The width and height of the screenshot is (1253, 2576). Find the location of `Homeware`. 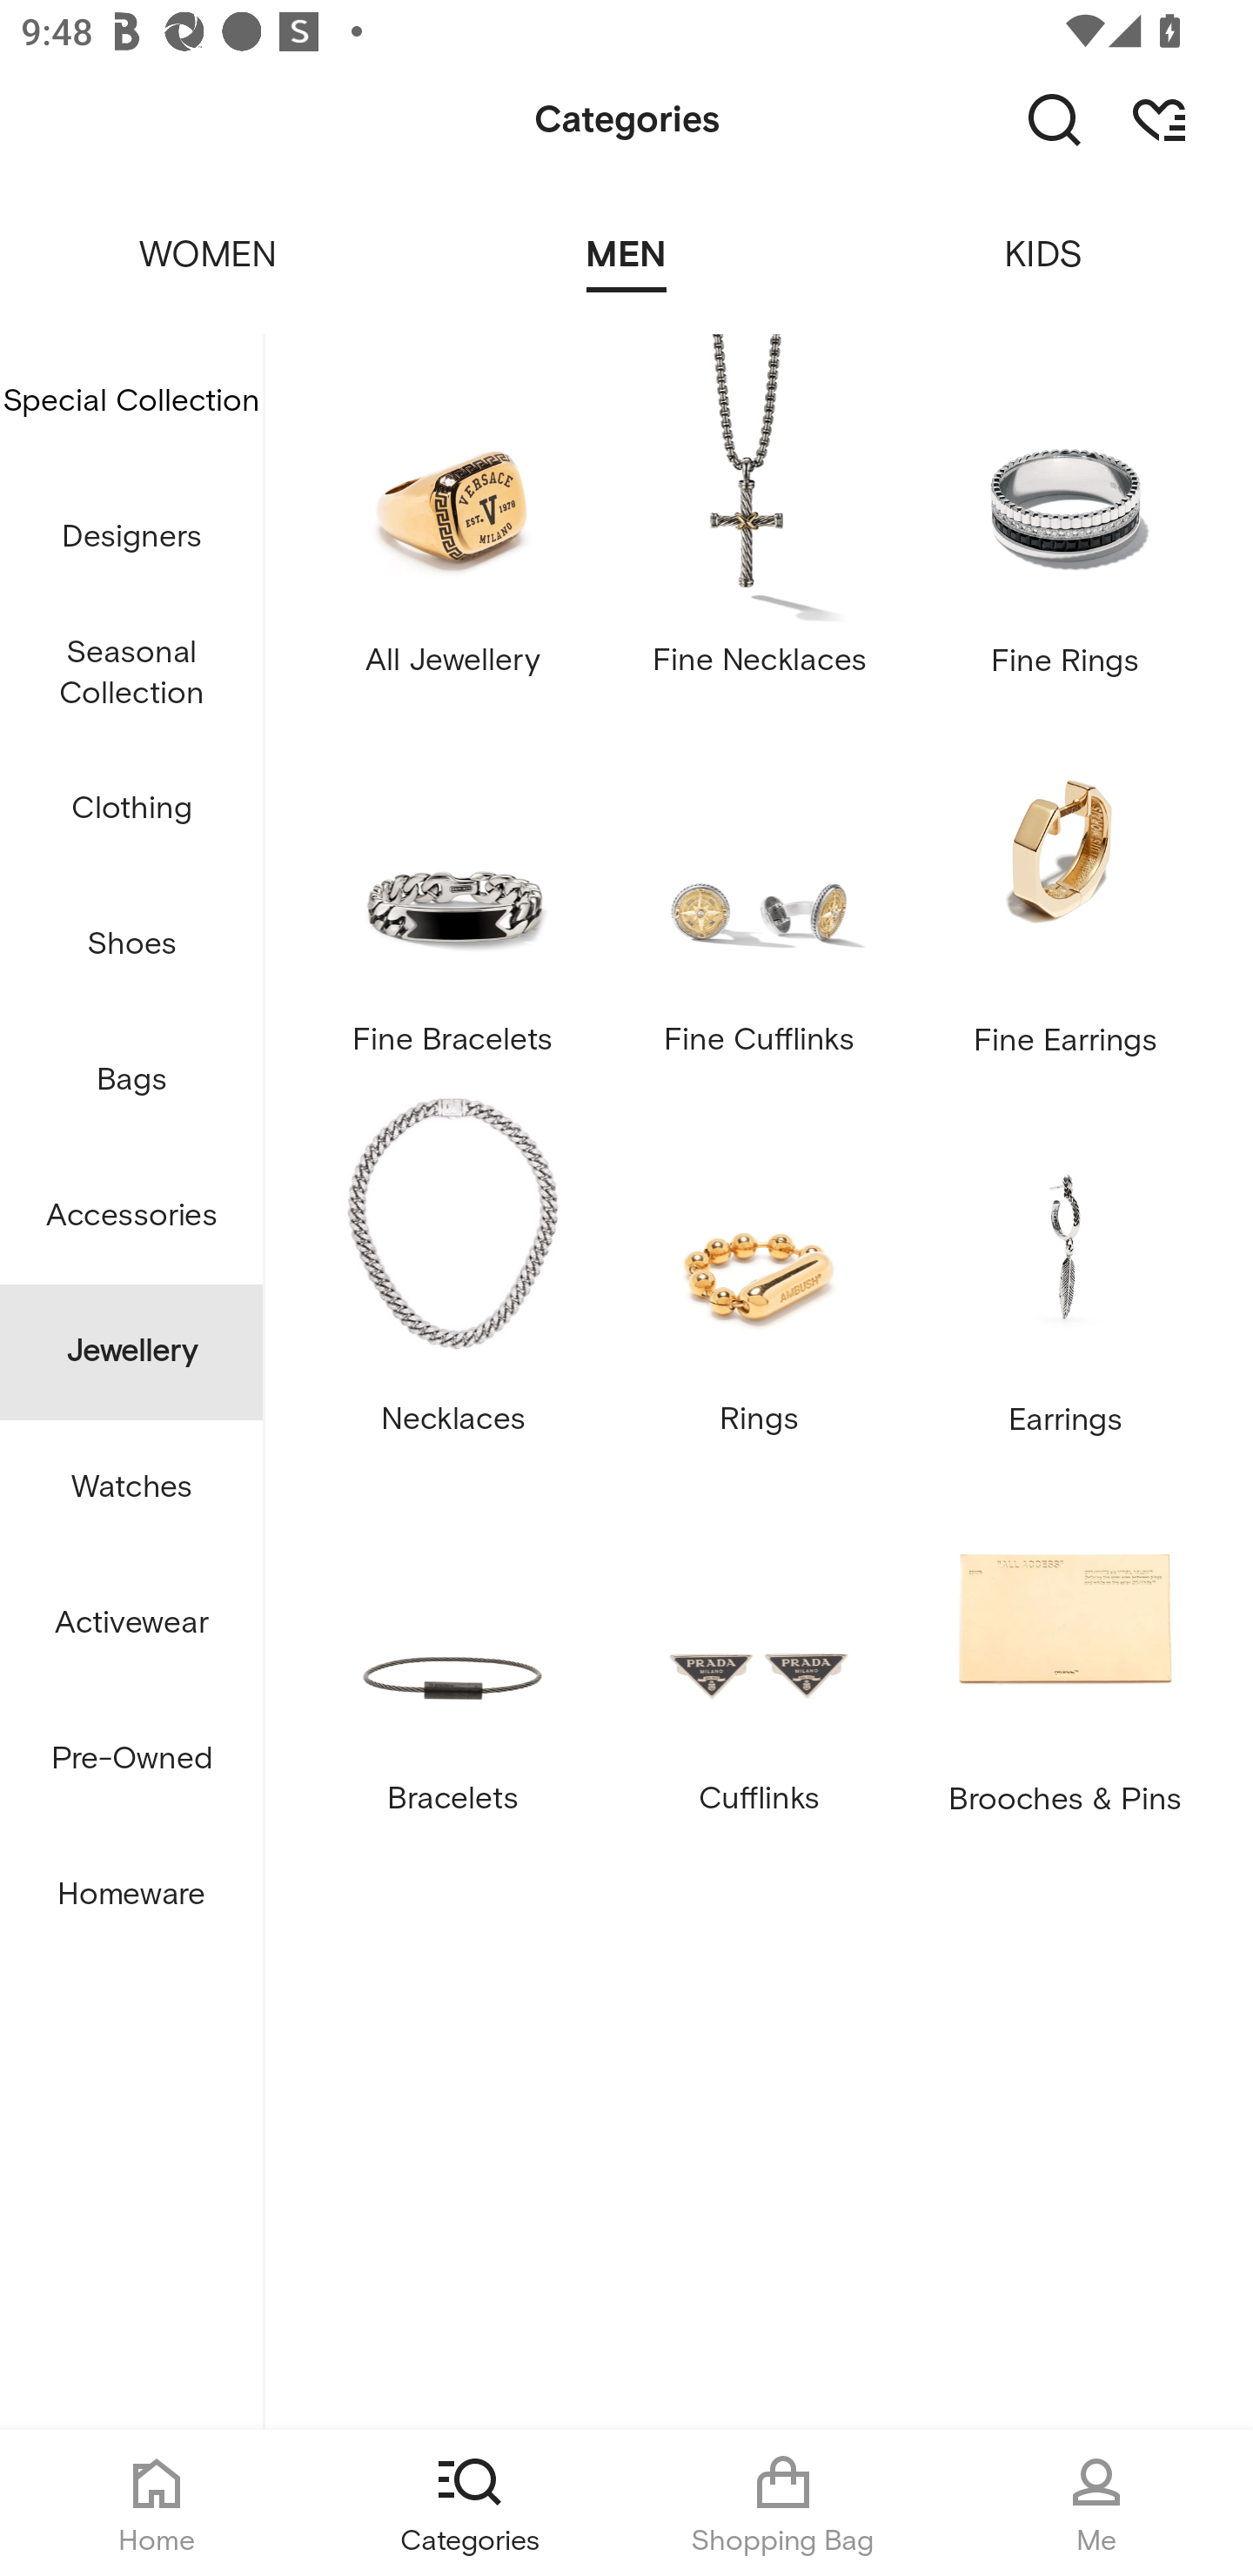

Homeware is located at coordinates (131, 1894).